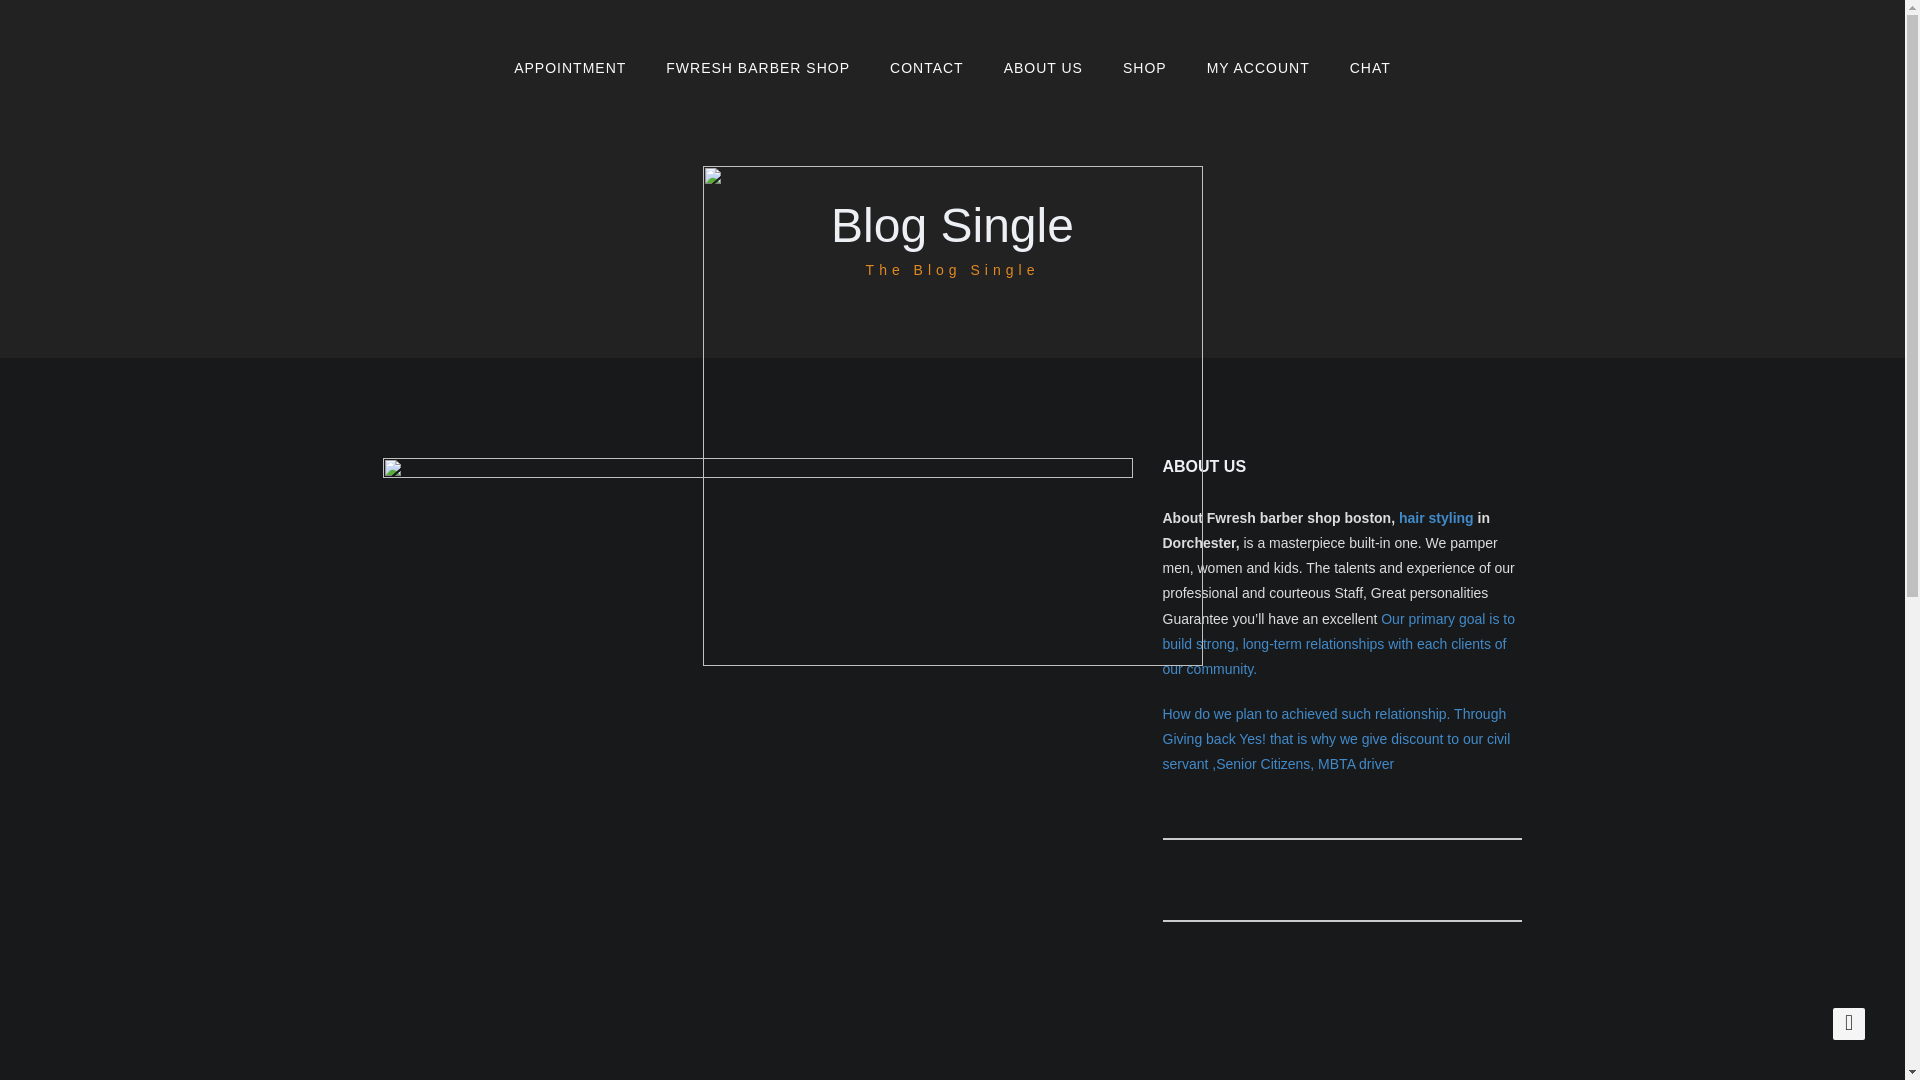  What do you see at coordinates (1258, 68) in the screenshot?
I see `MY ACCOUNT` at bounding box center [1258, 68].